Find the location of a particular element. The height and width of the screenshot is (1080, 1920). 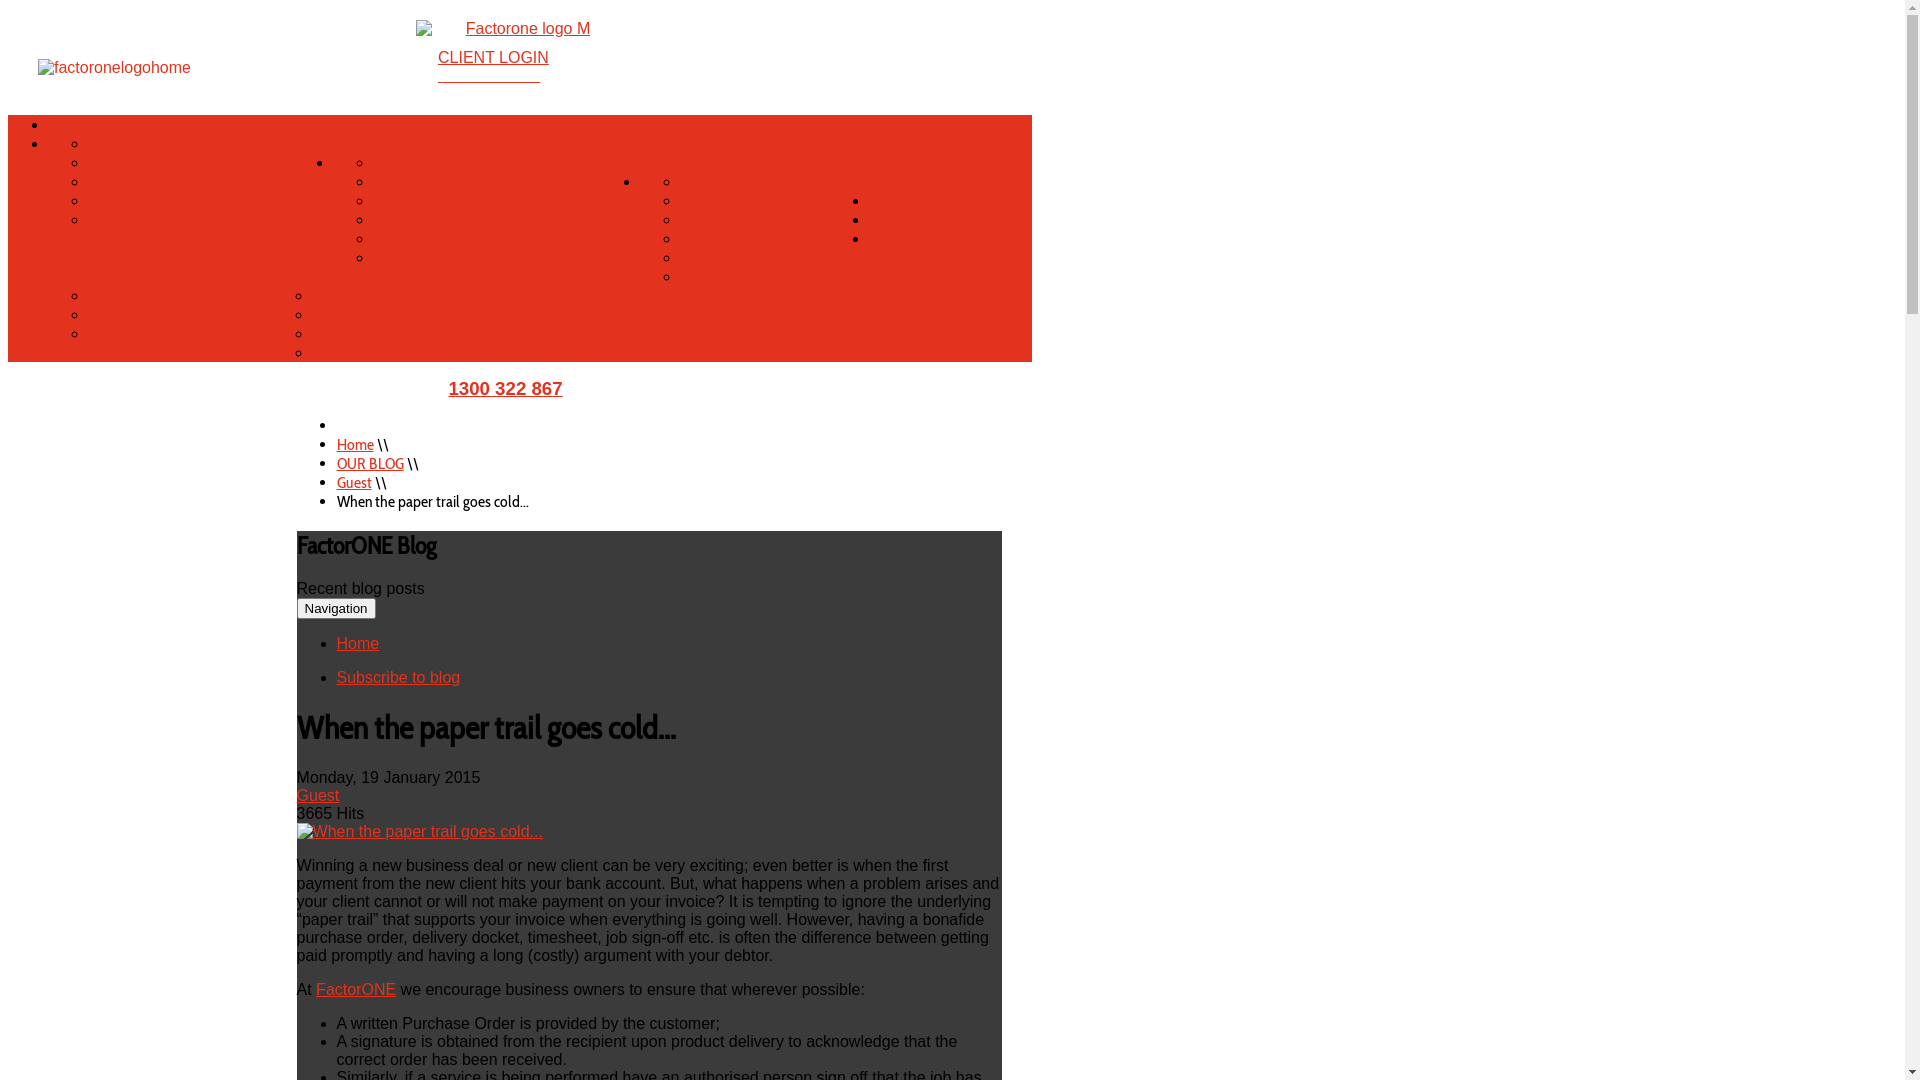

OUR BLOG is located at coordinates (370, 464).